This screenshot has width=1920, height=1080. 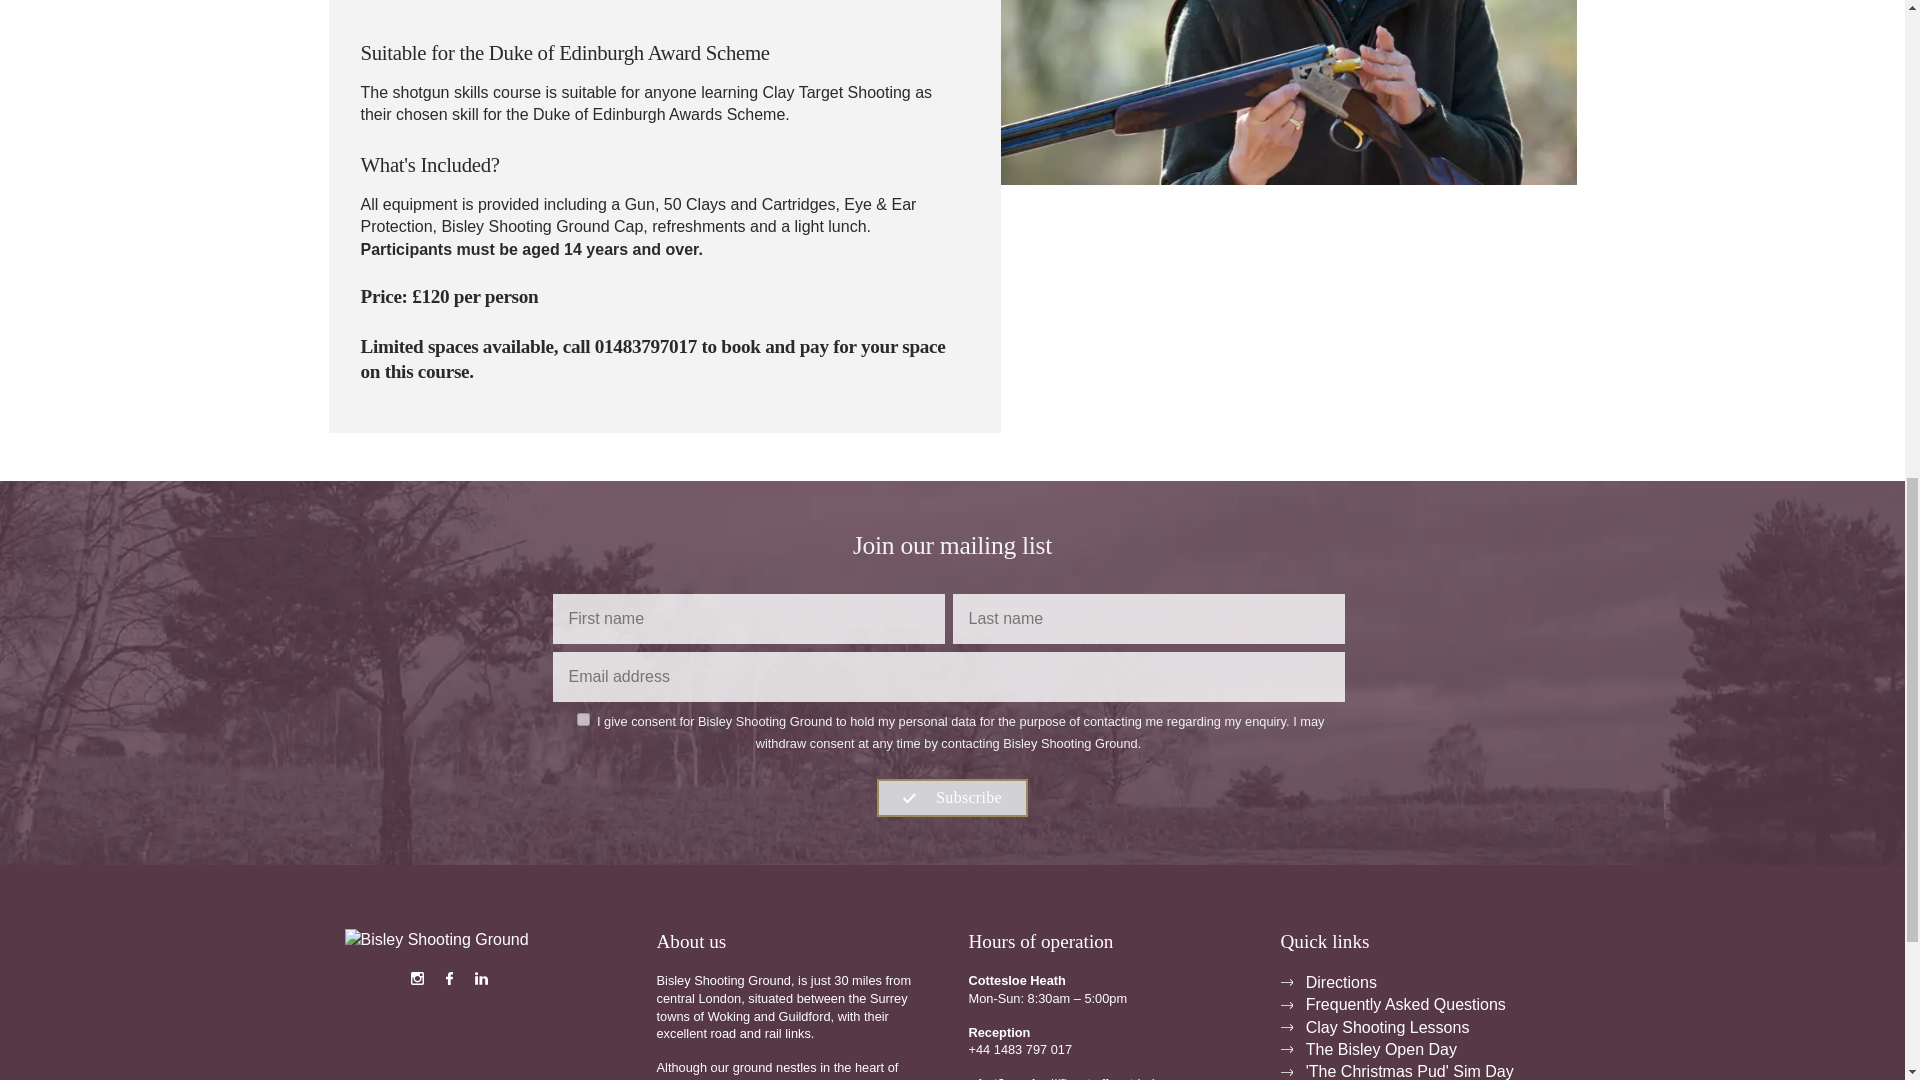 What do you see at coordinates (418, 978) in the screenshot?
I see `Follow us on Instagram` at bounding box center [418, 978].